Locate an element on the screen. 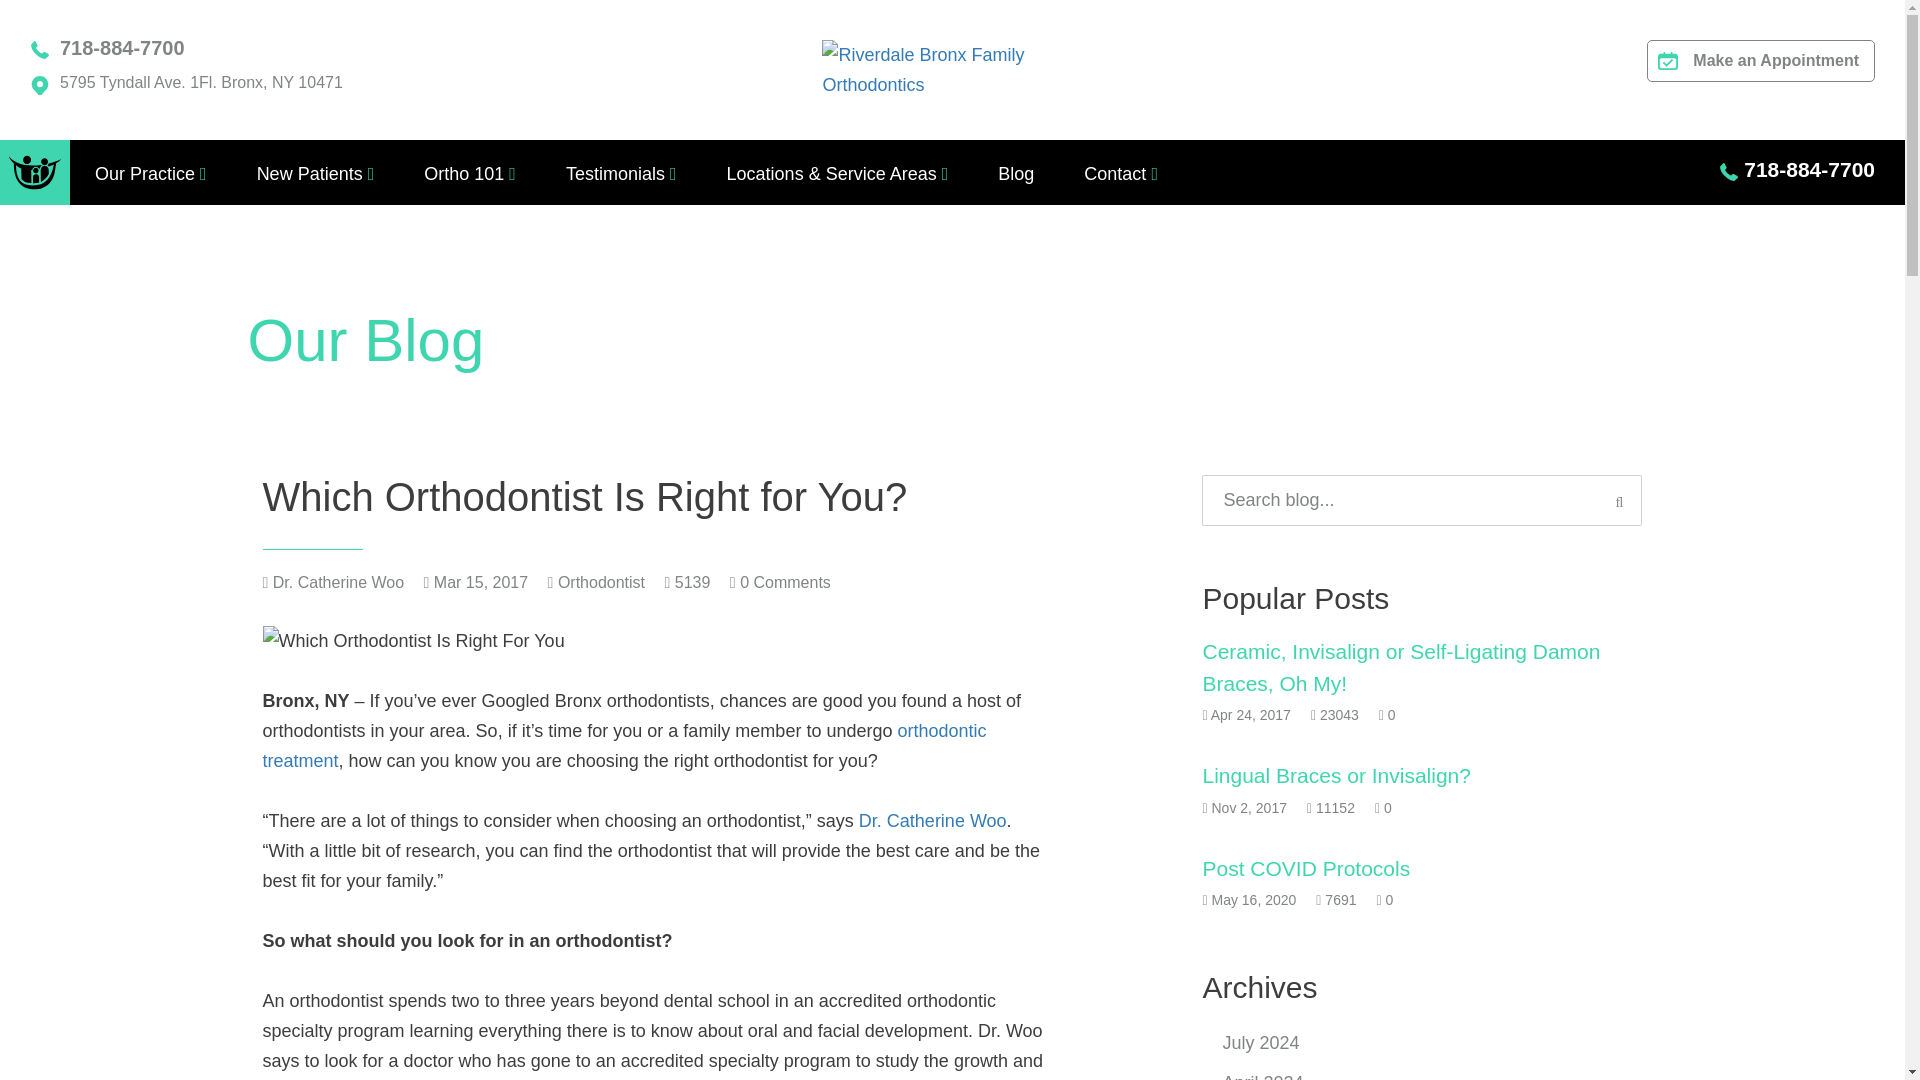 This screenshot has height=1080, width=1920. 5795 Tyndall Ave. 1Fl. Bronx, NY 10471 is located at coordinates (201, 82).